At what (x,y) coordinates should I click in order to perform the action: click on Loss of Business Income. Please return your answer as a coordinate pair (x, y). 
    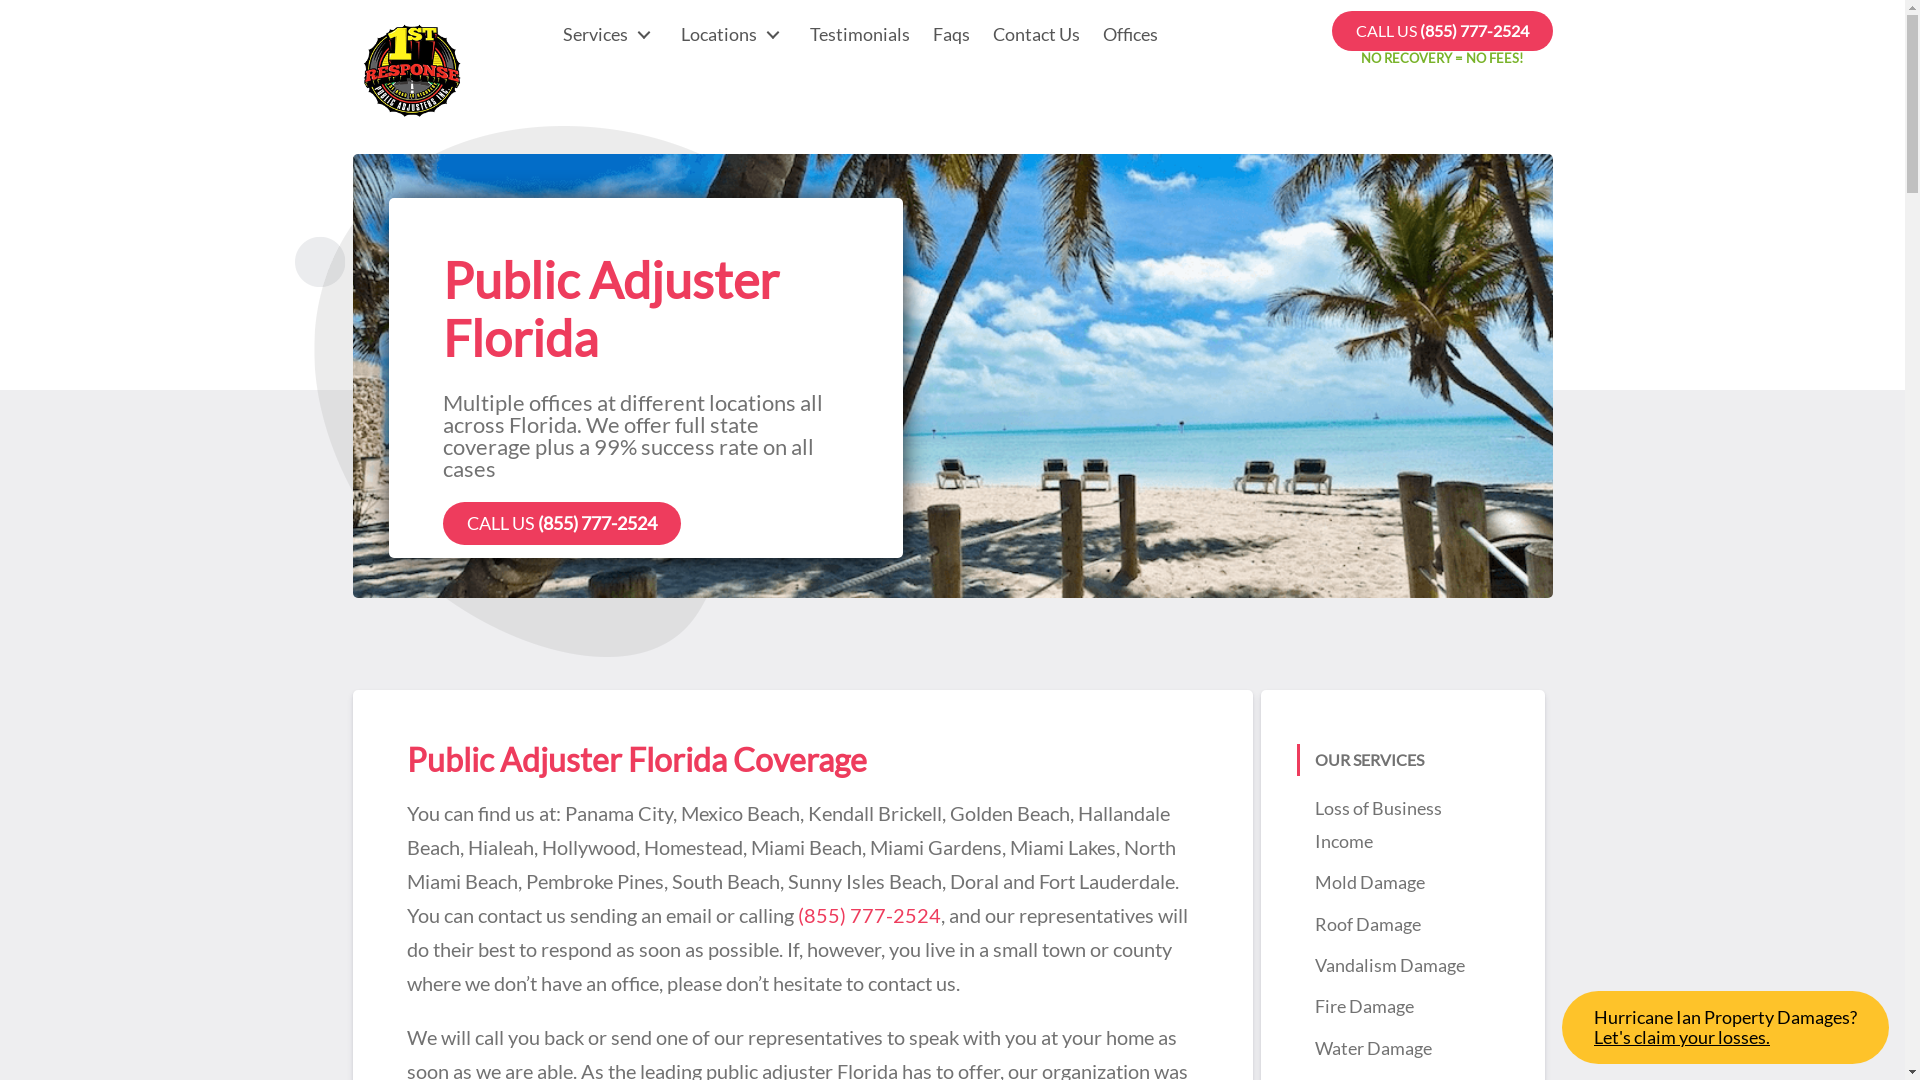
    Looking at the image, I should click on (1378, 824).